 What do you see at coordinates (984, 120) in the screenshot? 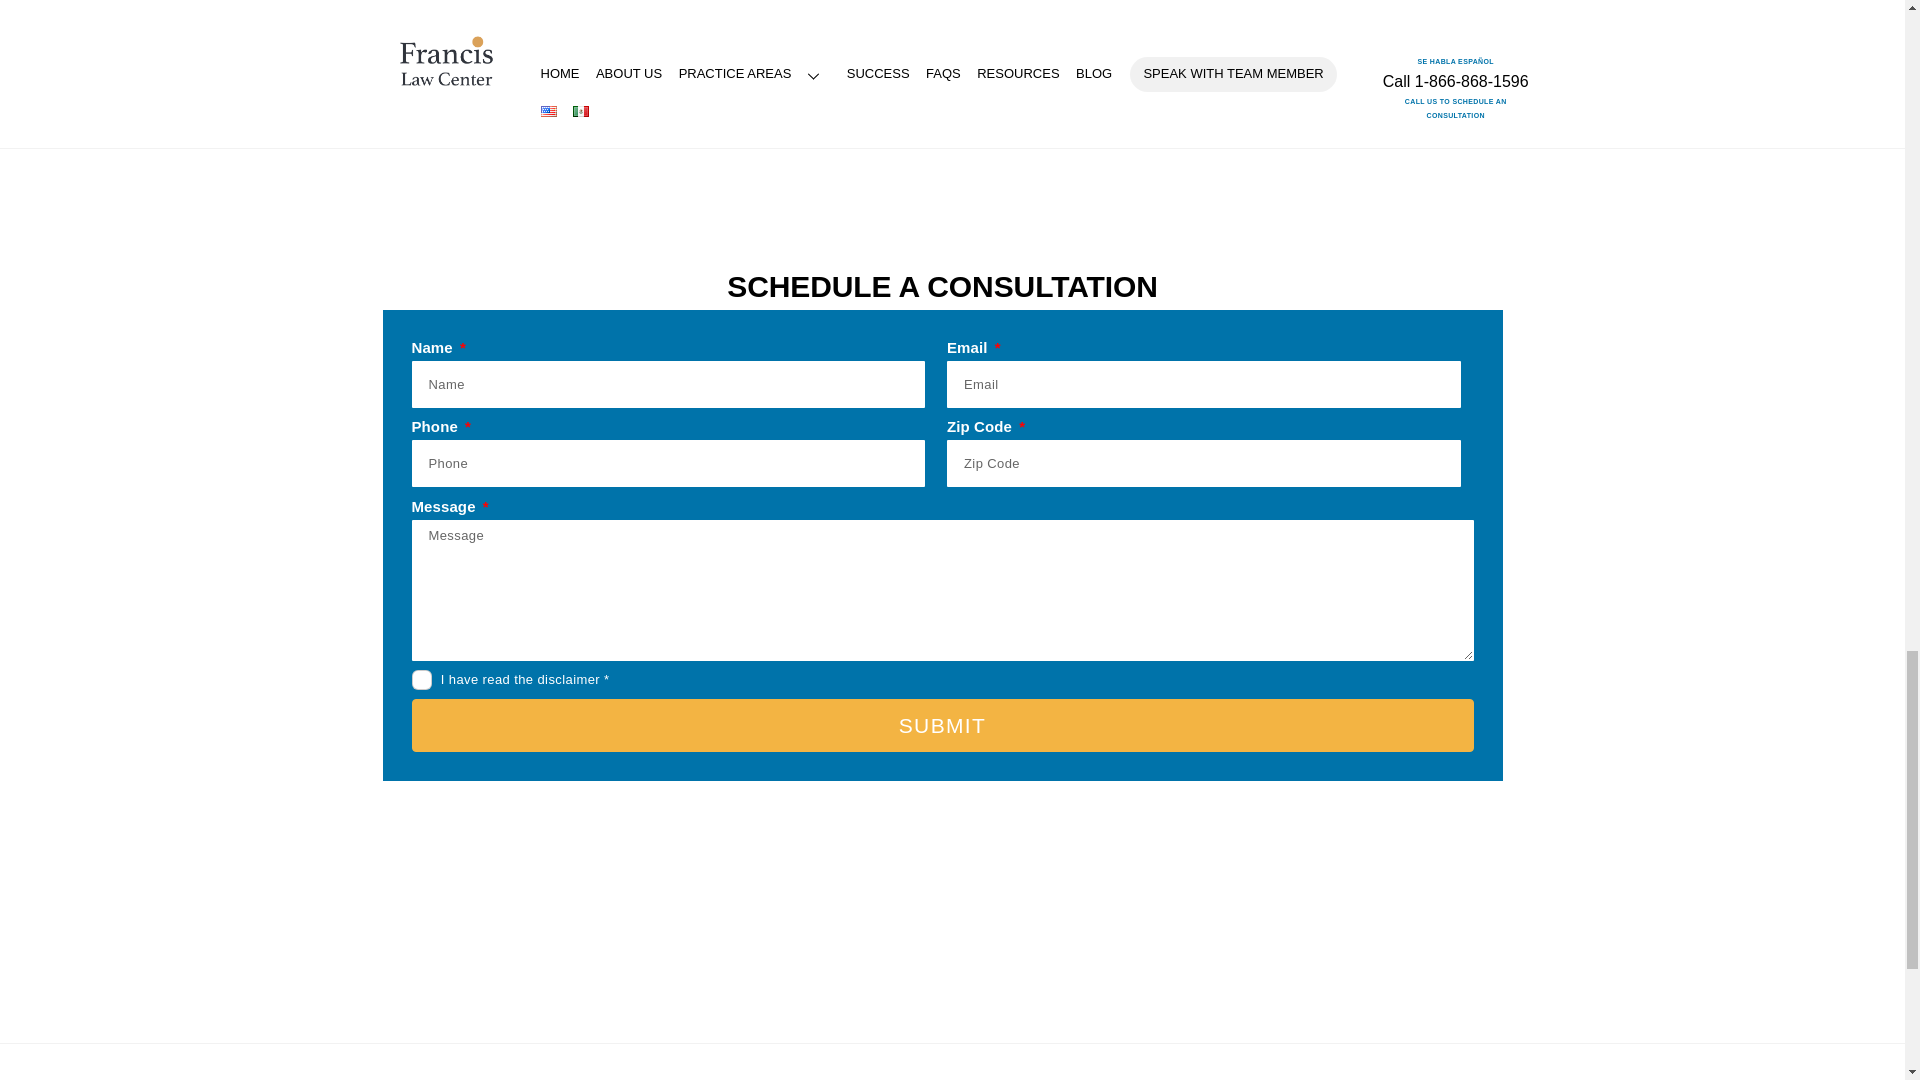
I see `U Visas: What and Why?` at bounding box center [984, 120].